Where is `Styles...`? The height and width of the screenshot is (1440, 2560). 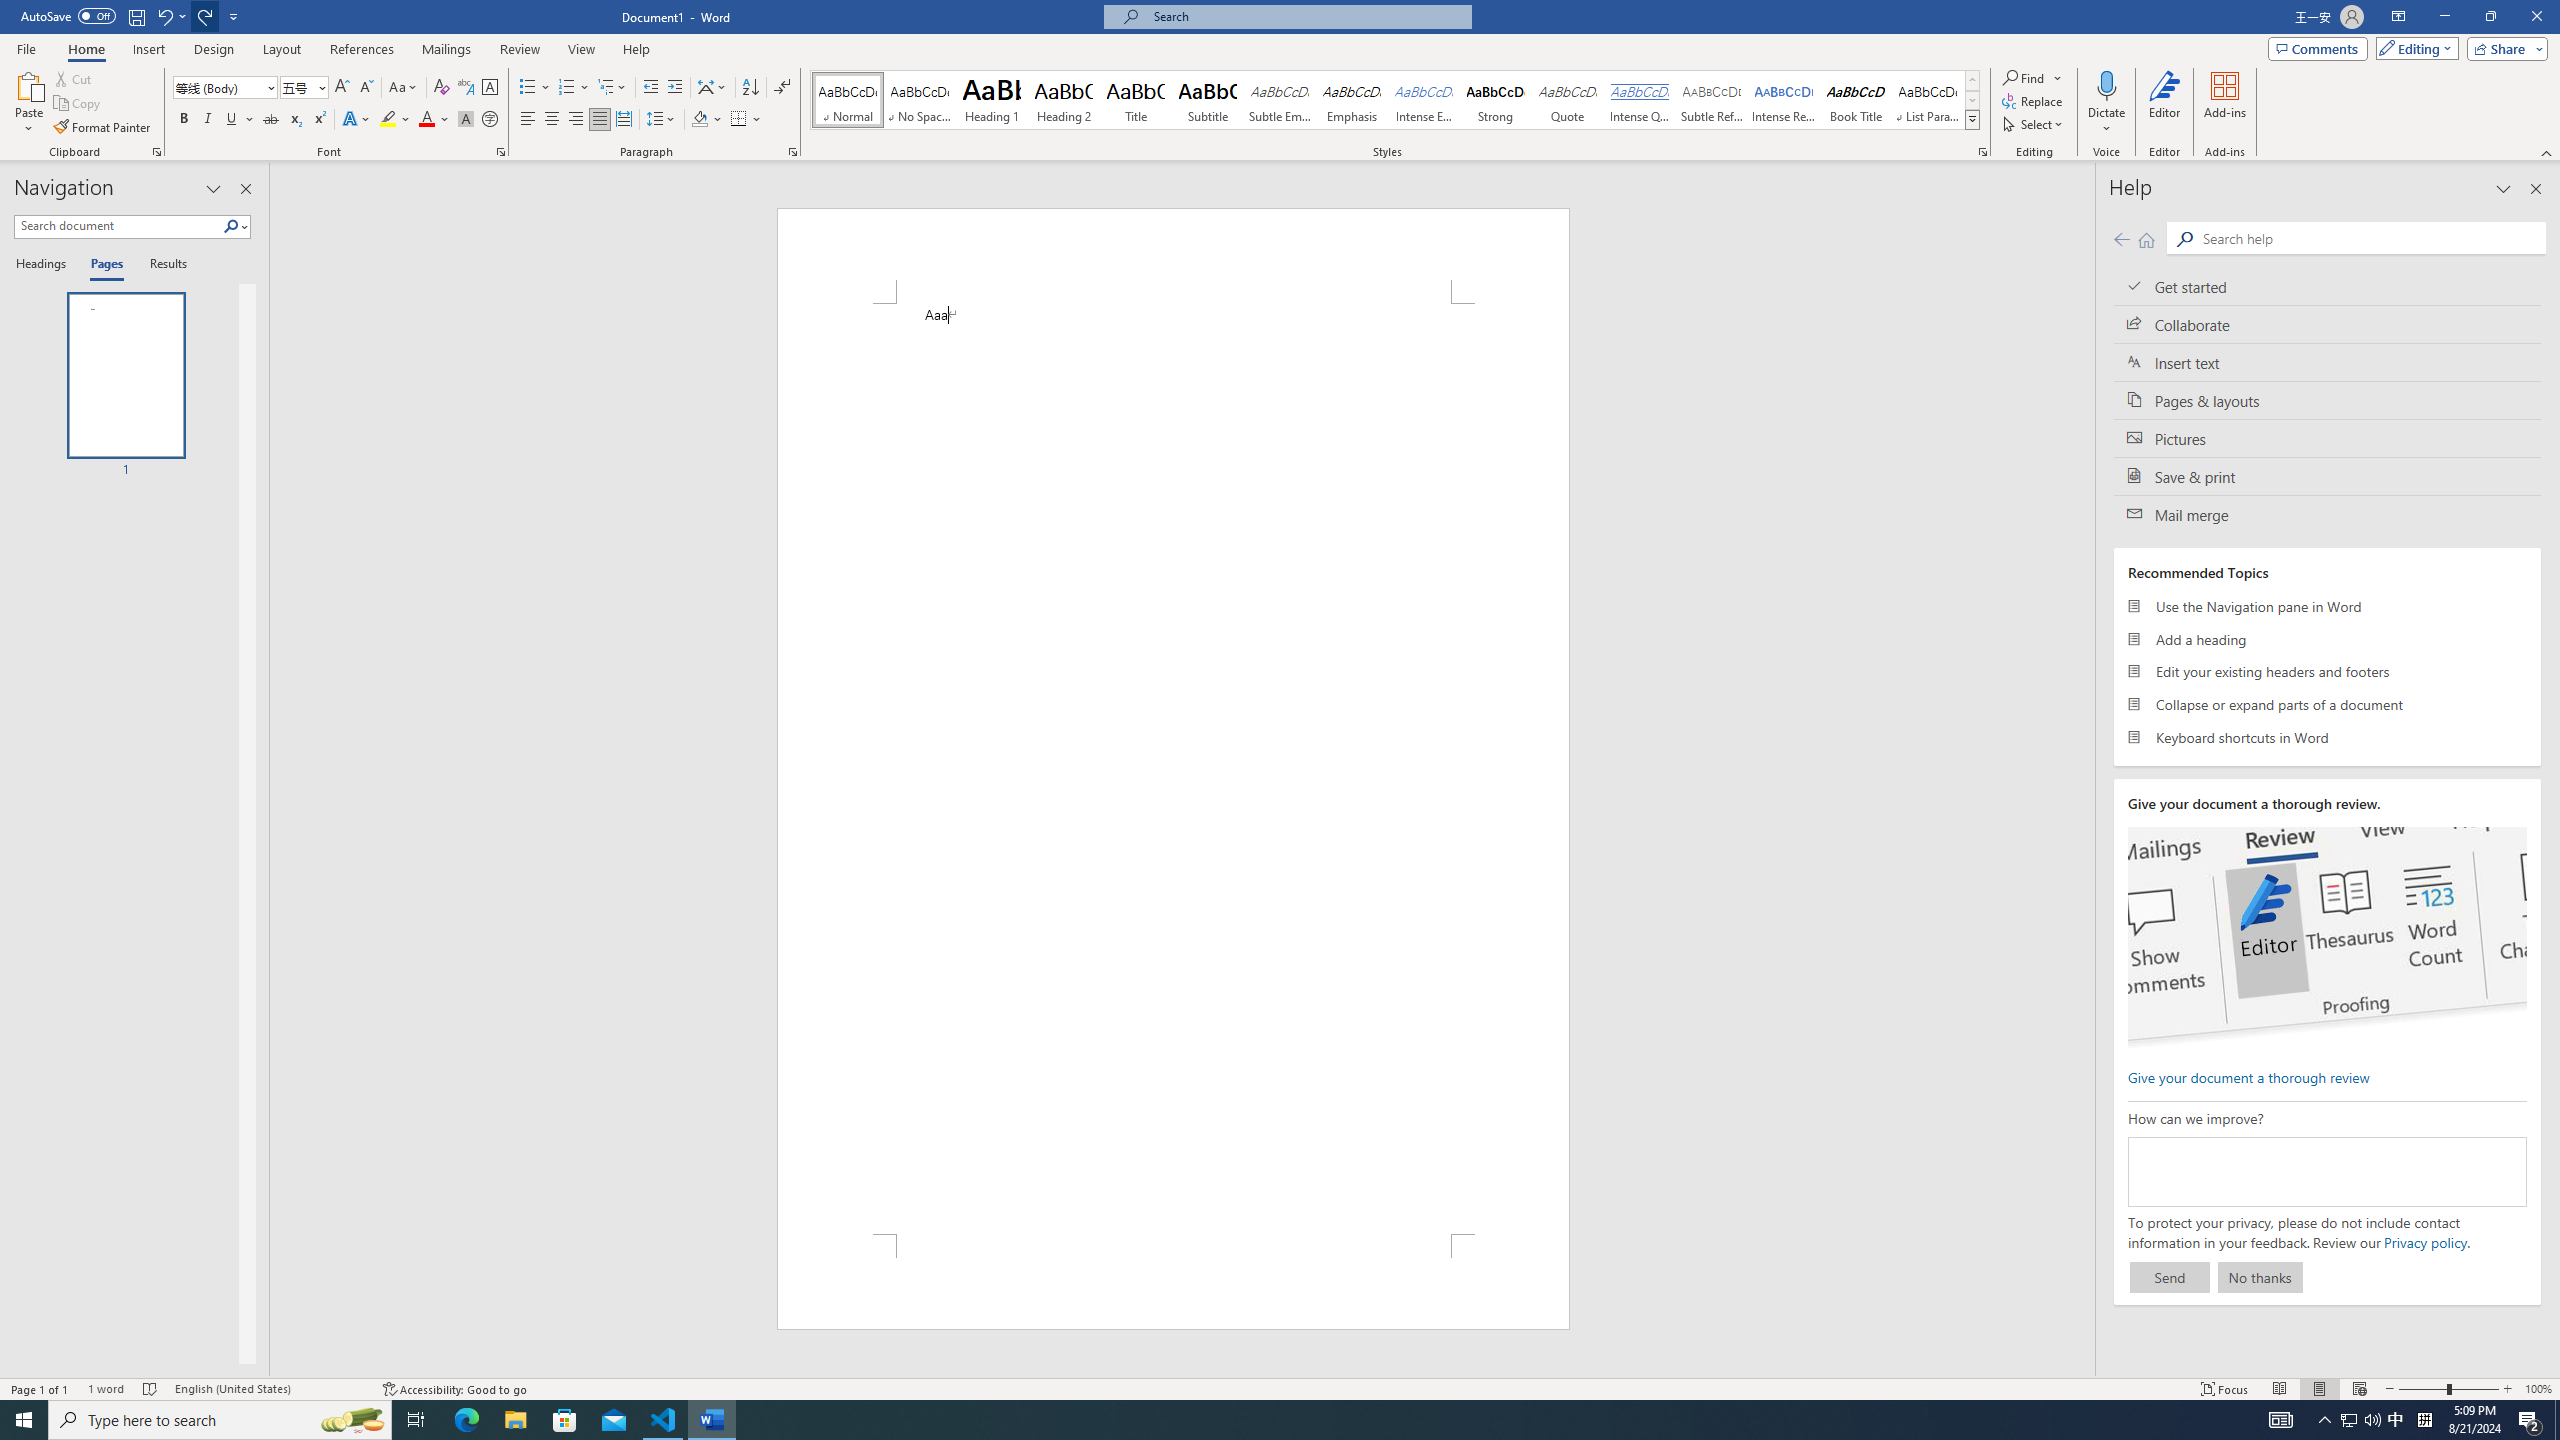 Styles... is located at coordinates (1982, 152).